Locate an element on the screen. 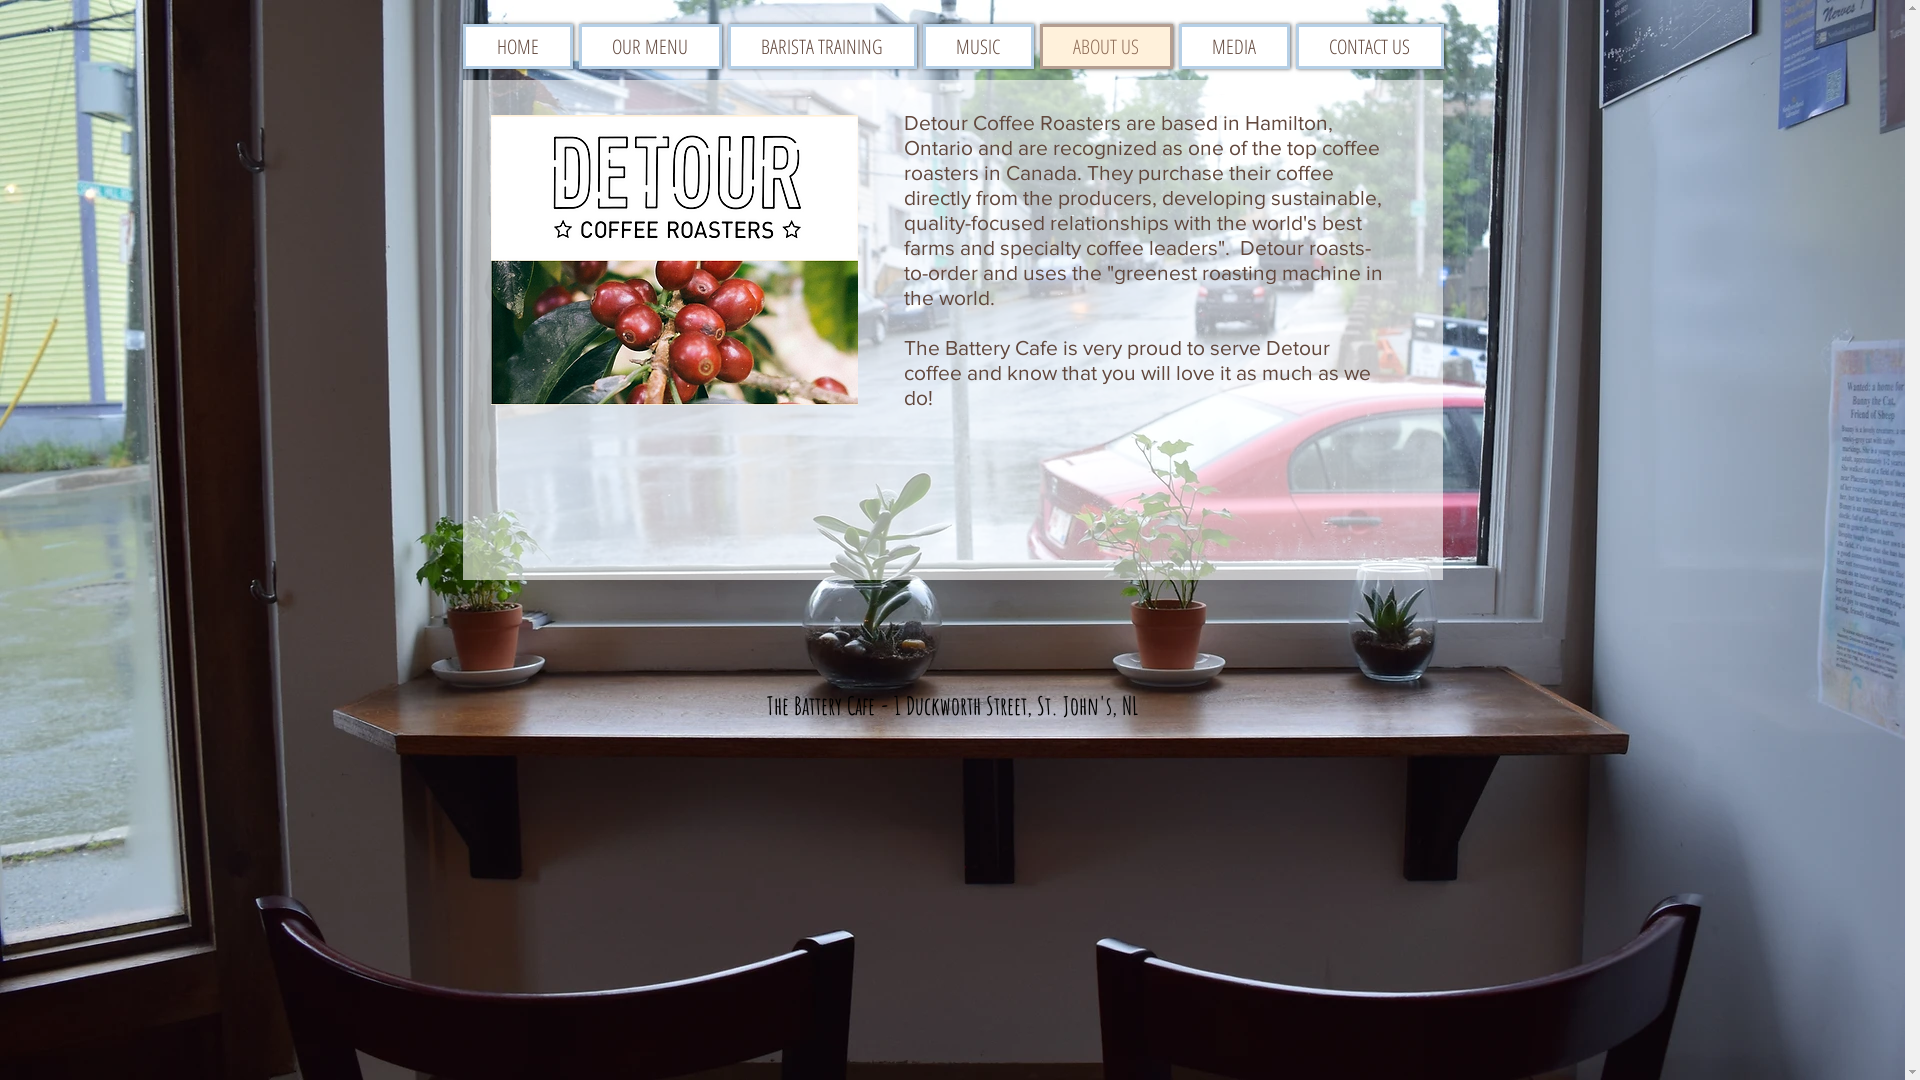 This screenshot has height=1080, width=1920. HOME is located at coordinates (517, 46).